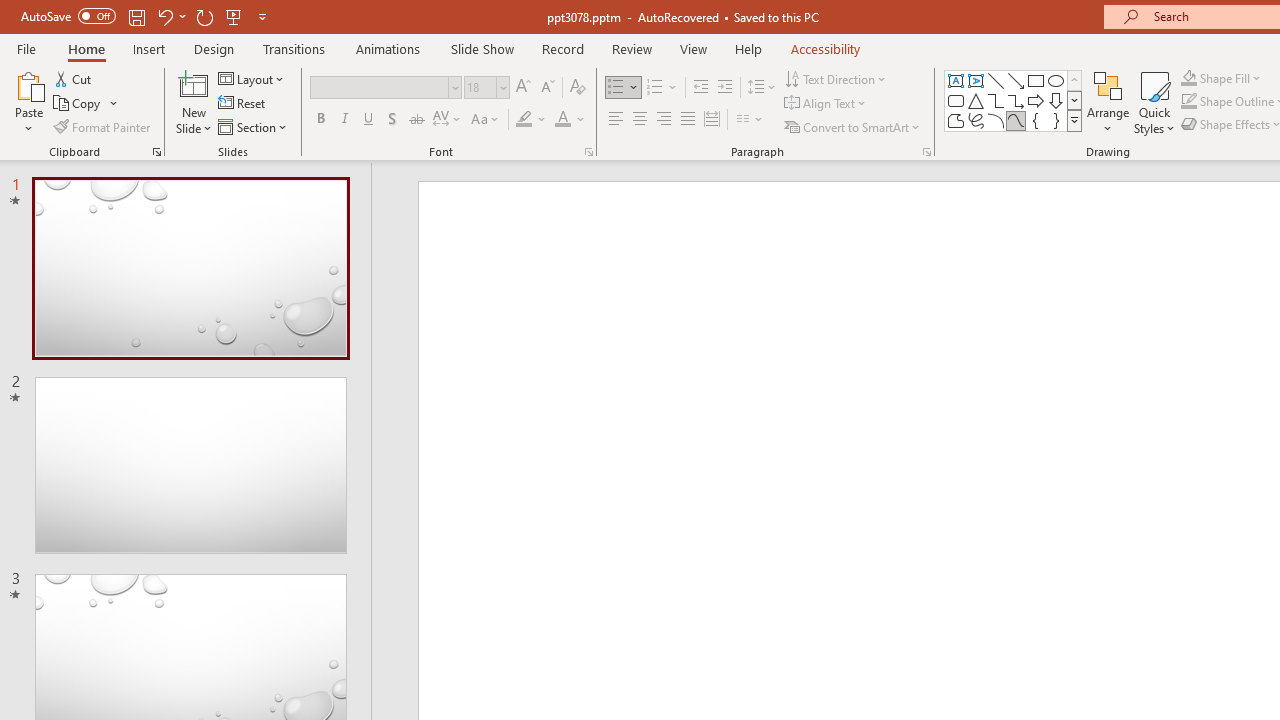 The height and width of the screenshot is (720, 1280). I want to click on Font..., so click(588, 152).